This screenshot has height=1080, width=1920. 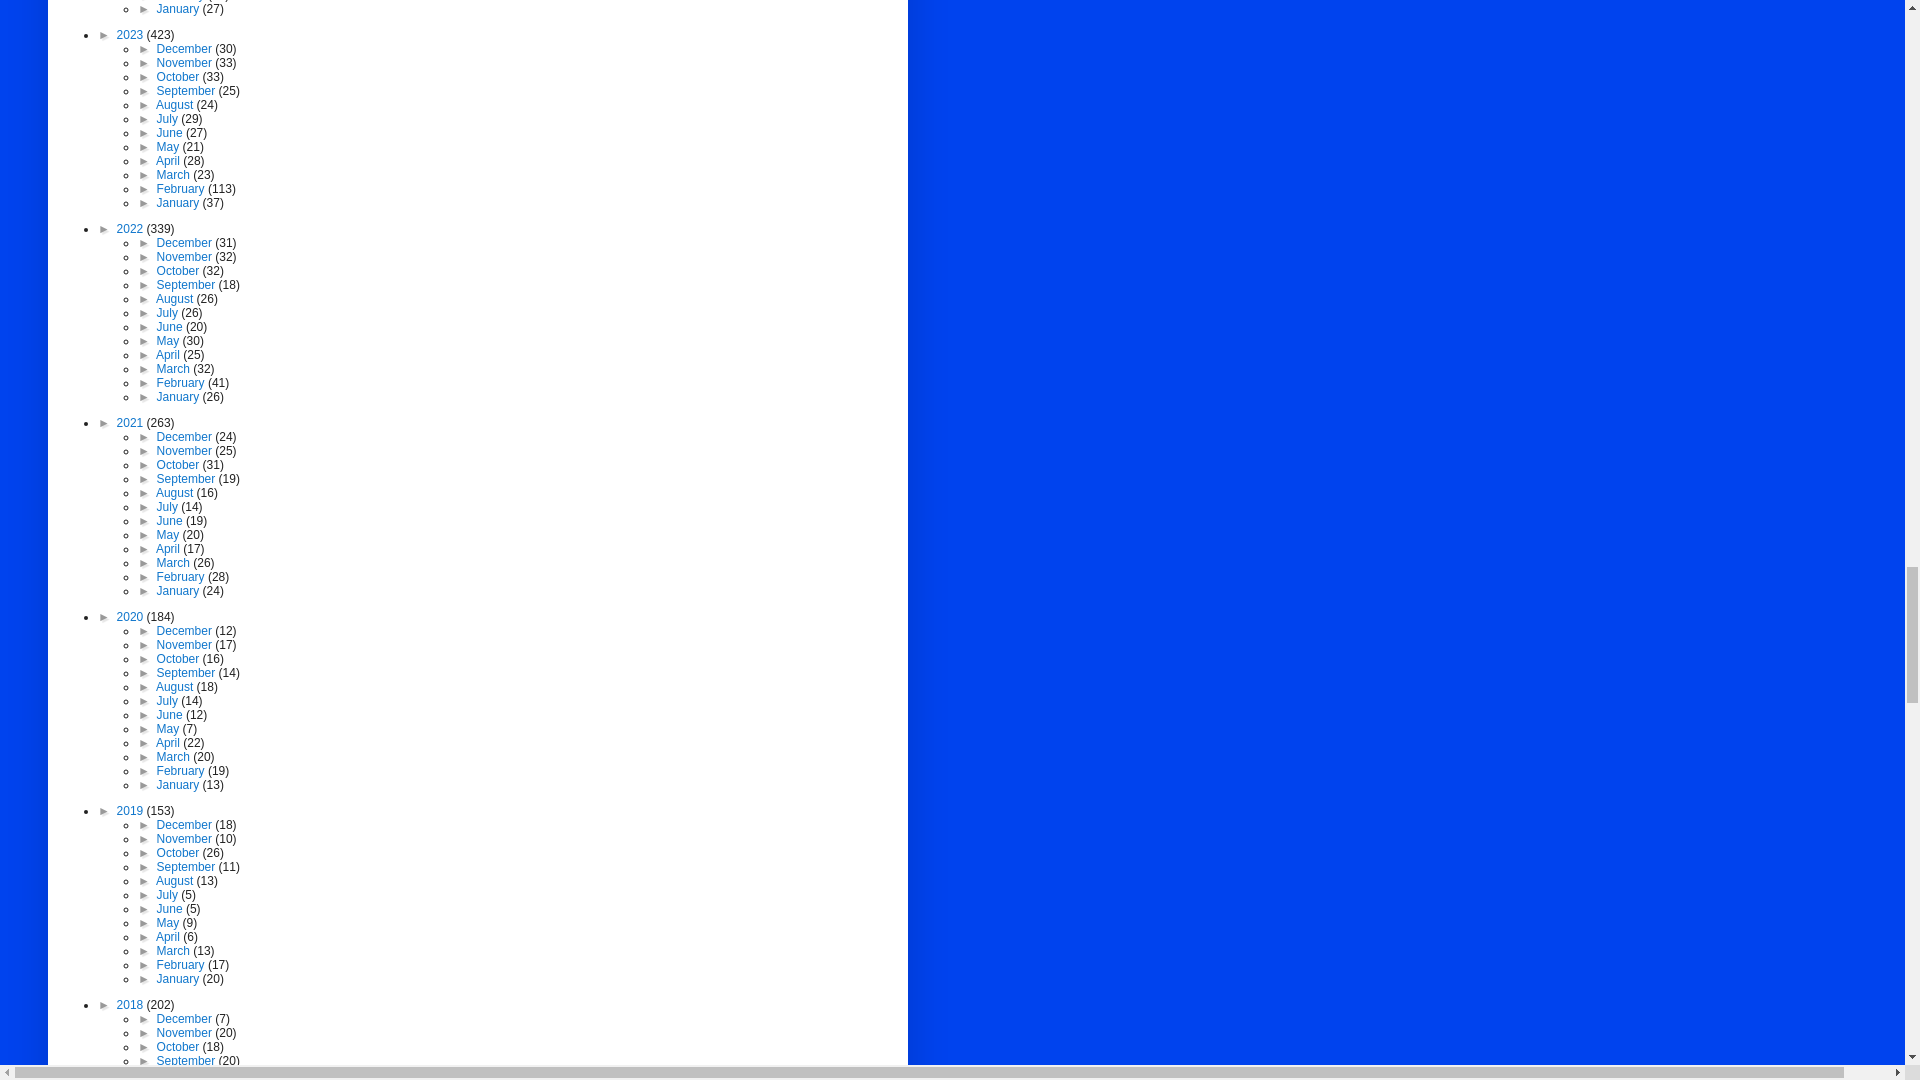 I want to click on February, so click(x=182, y=1).